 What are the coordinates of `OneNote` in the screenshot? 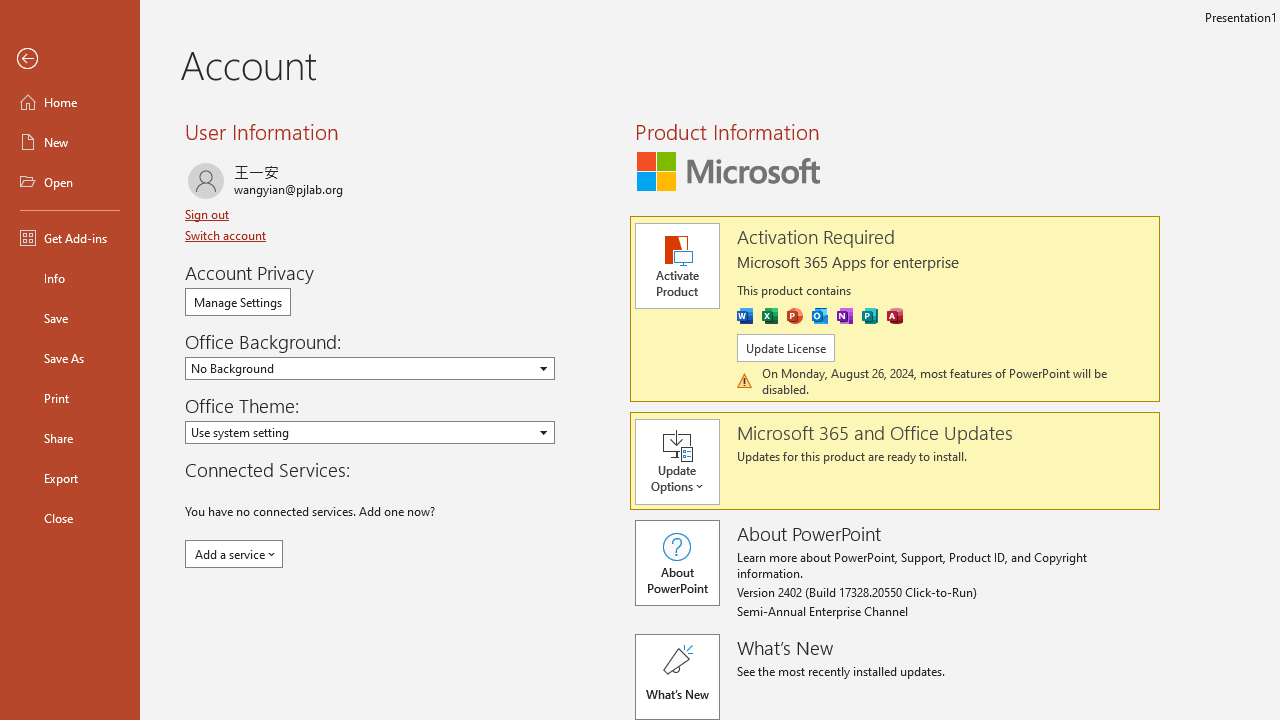 It's located at (844, 316).